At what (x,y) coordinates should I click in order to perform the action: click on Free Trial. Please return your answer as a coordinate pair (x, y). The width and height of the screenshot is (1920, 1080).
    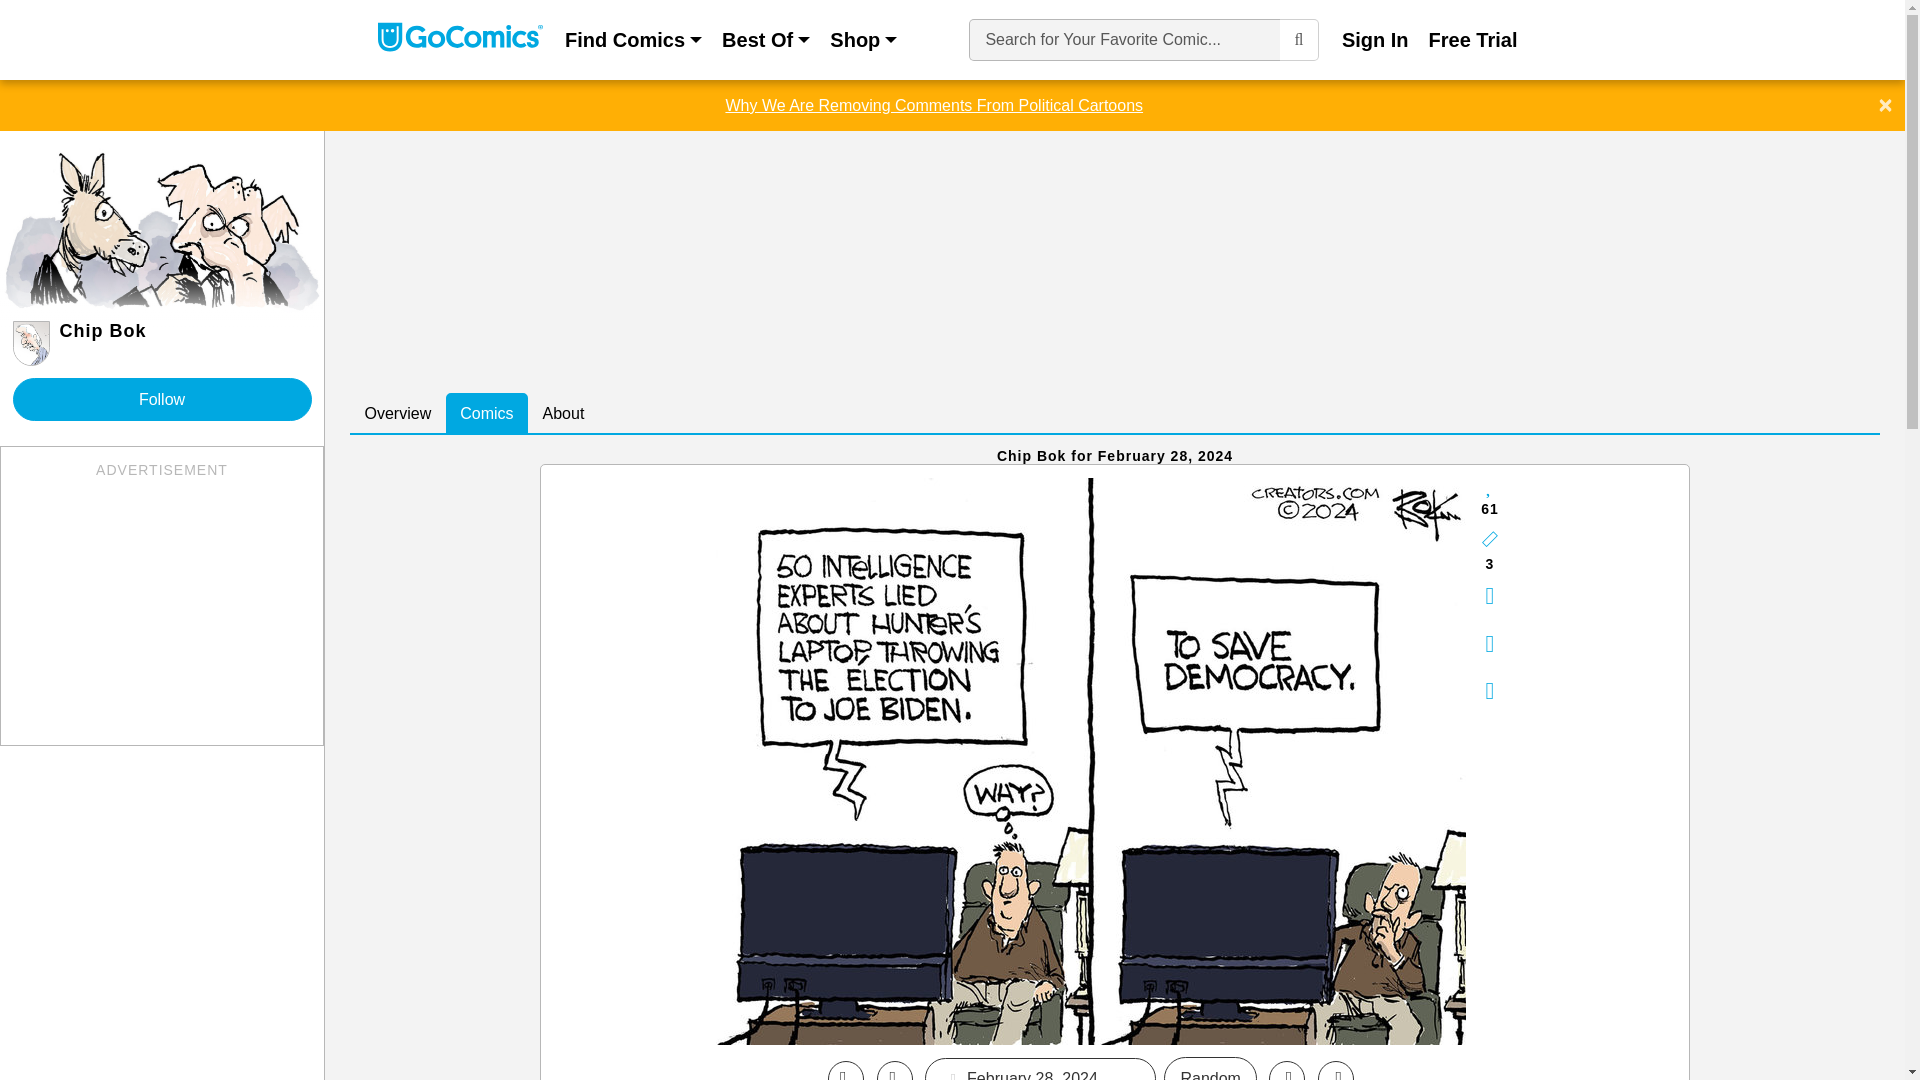
    Looking at the image, I should click on (1473, 40).